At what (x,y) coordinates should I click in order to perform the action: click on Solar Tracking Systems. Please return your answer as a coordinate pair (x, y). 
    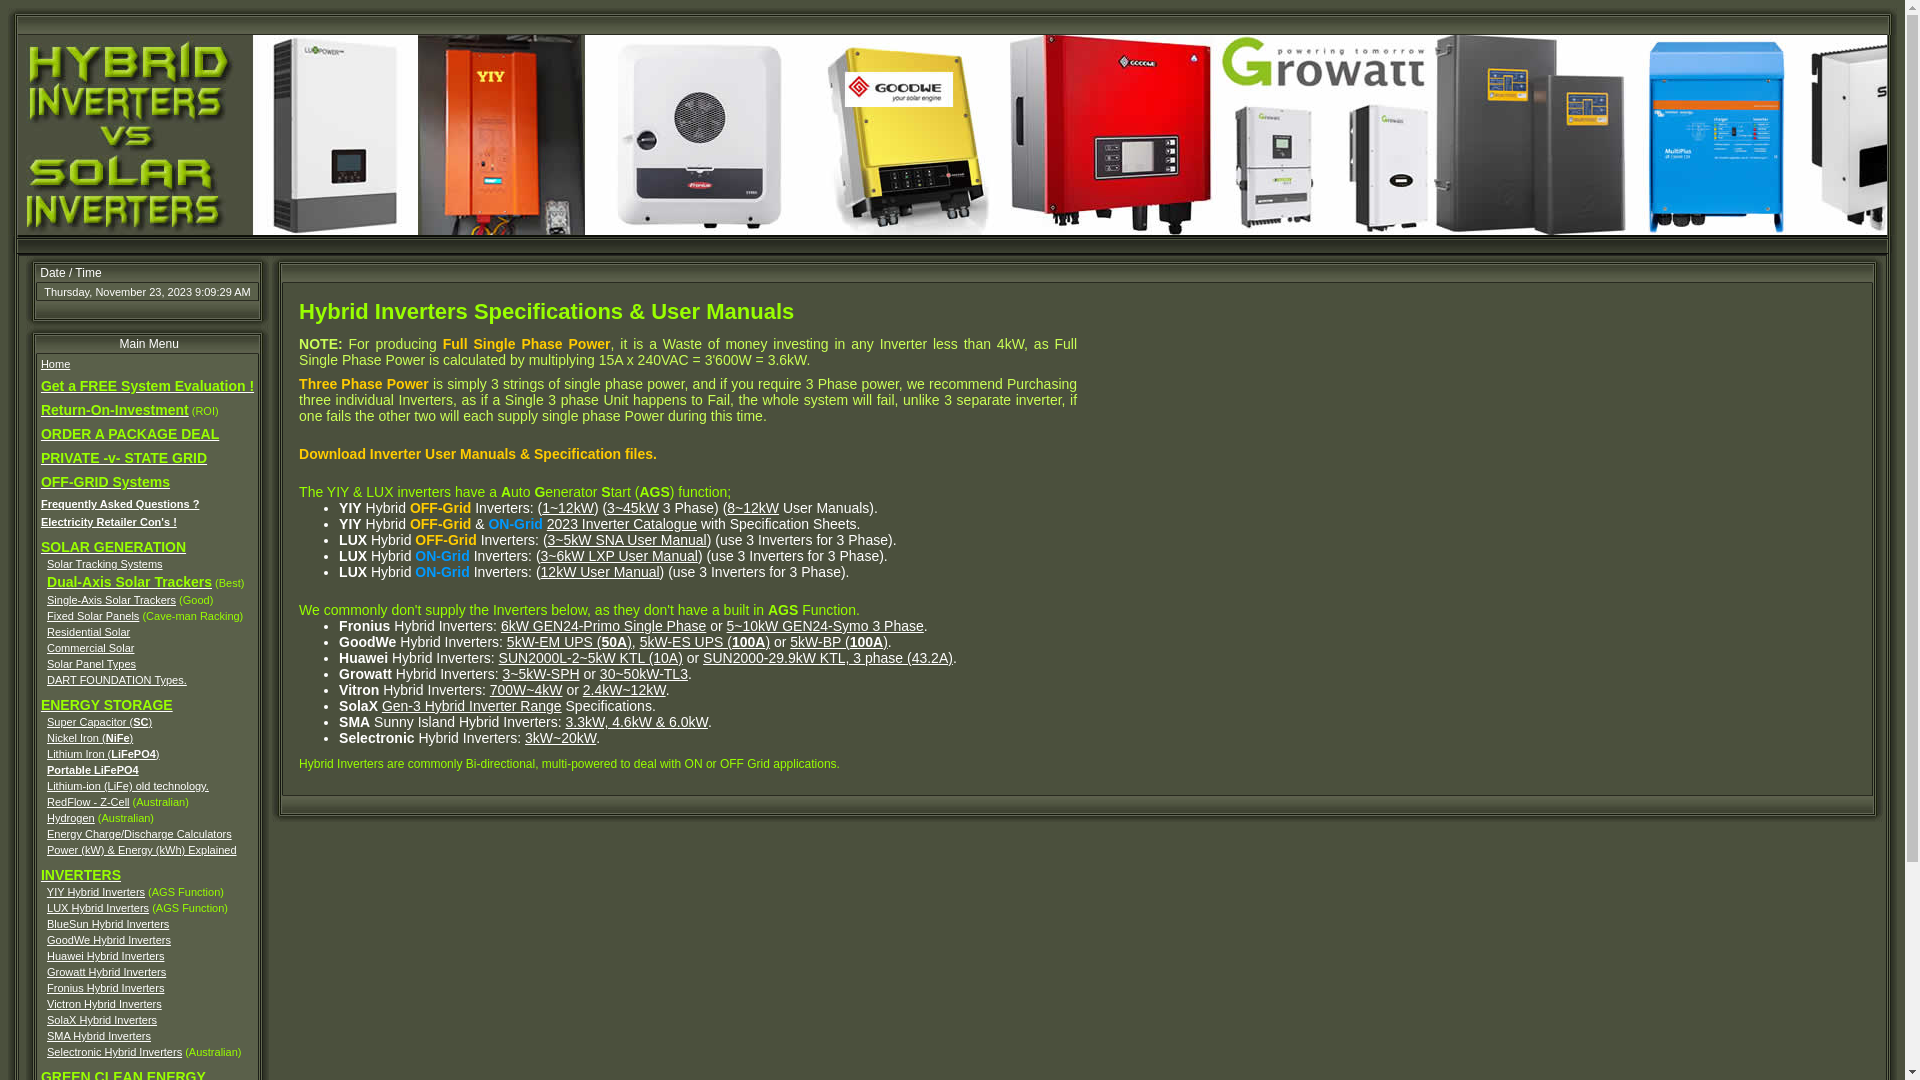
    Looking at the image, I should click on (105, 564).